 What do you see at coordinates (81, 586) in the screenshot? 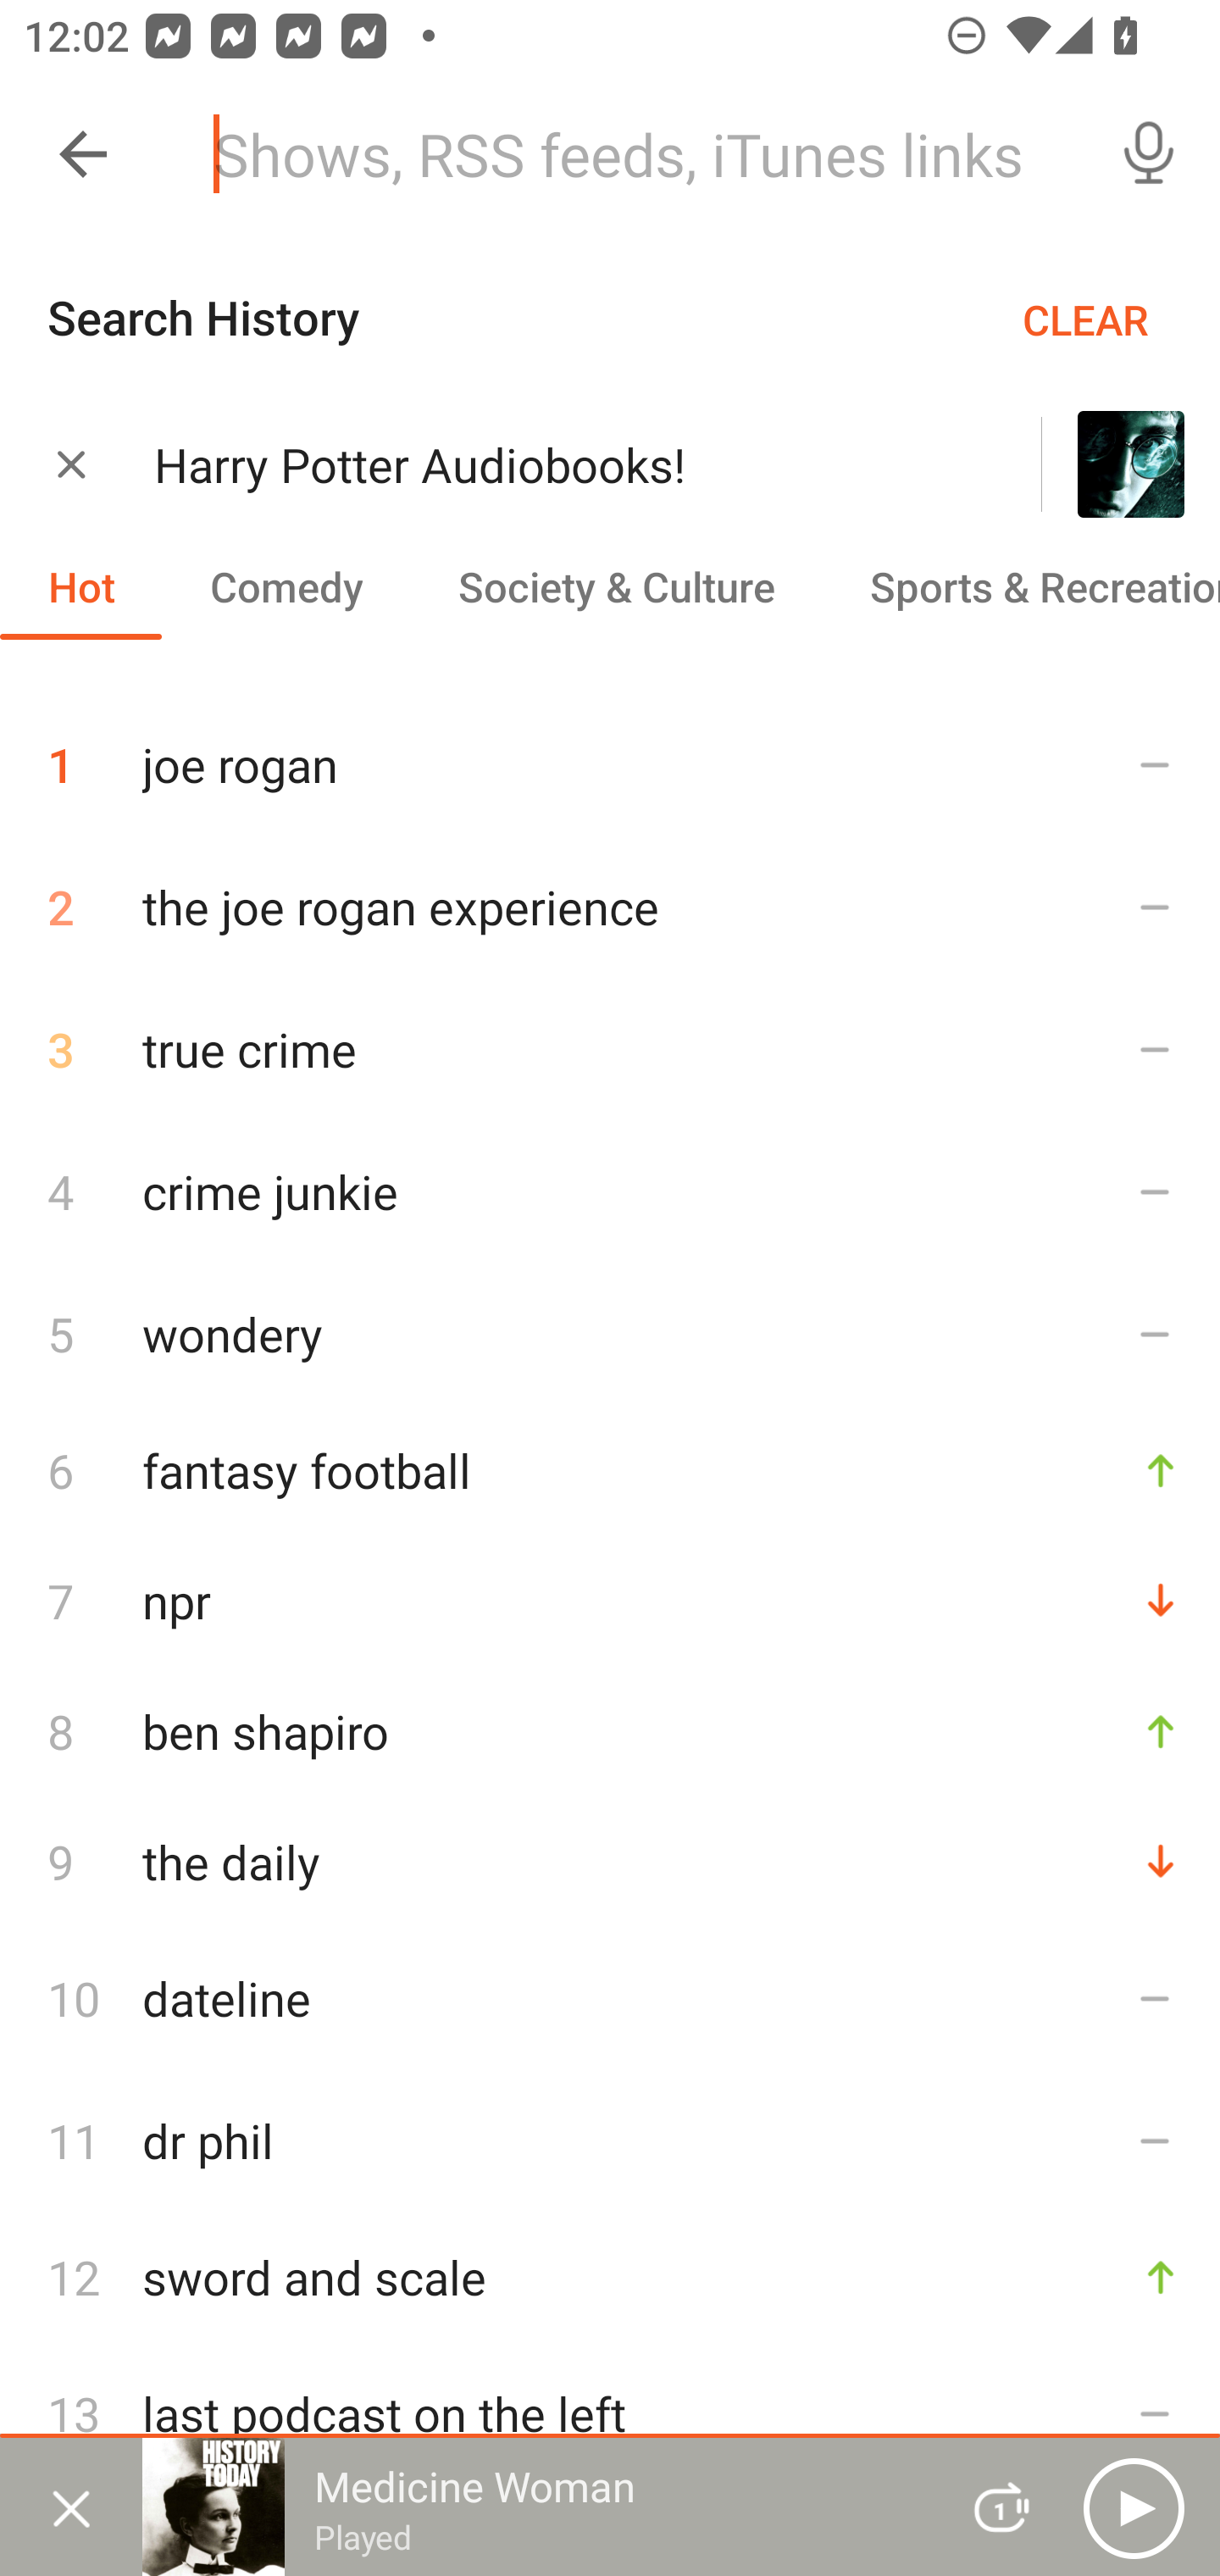
I see `Hot` at bounding box center [81, 586].